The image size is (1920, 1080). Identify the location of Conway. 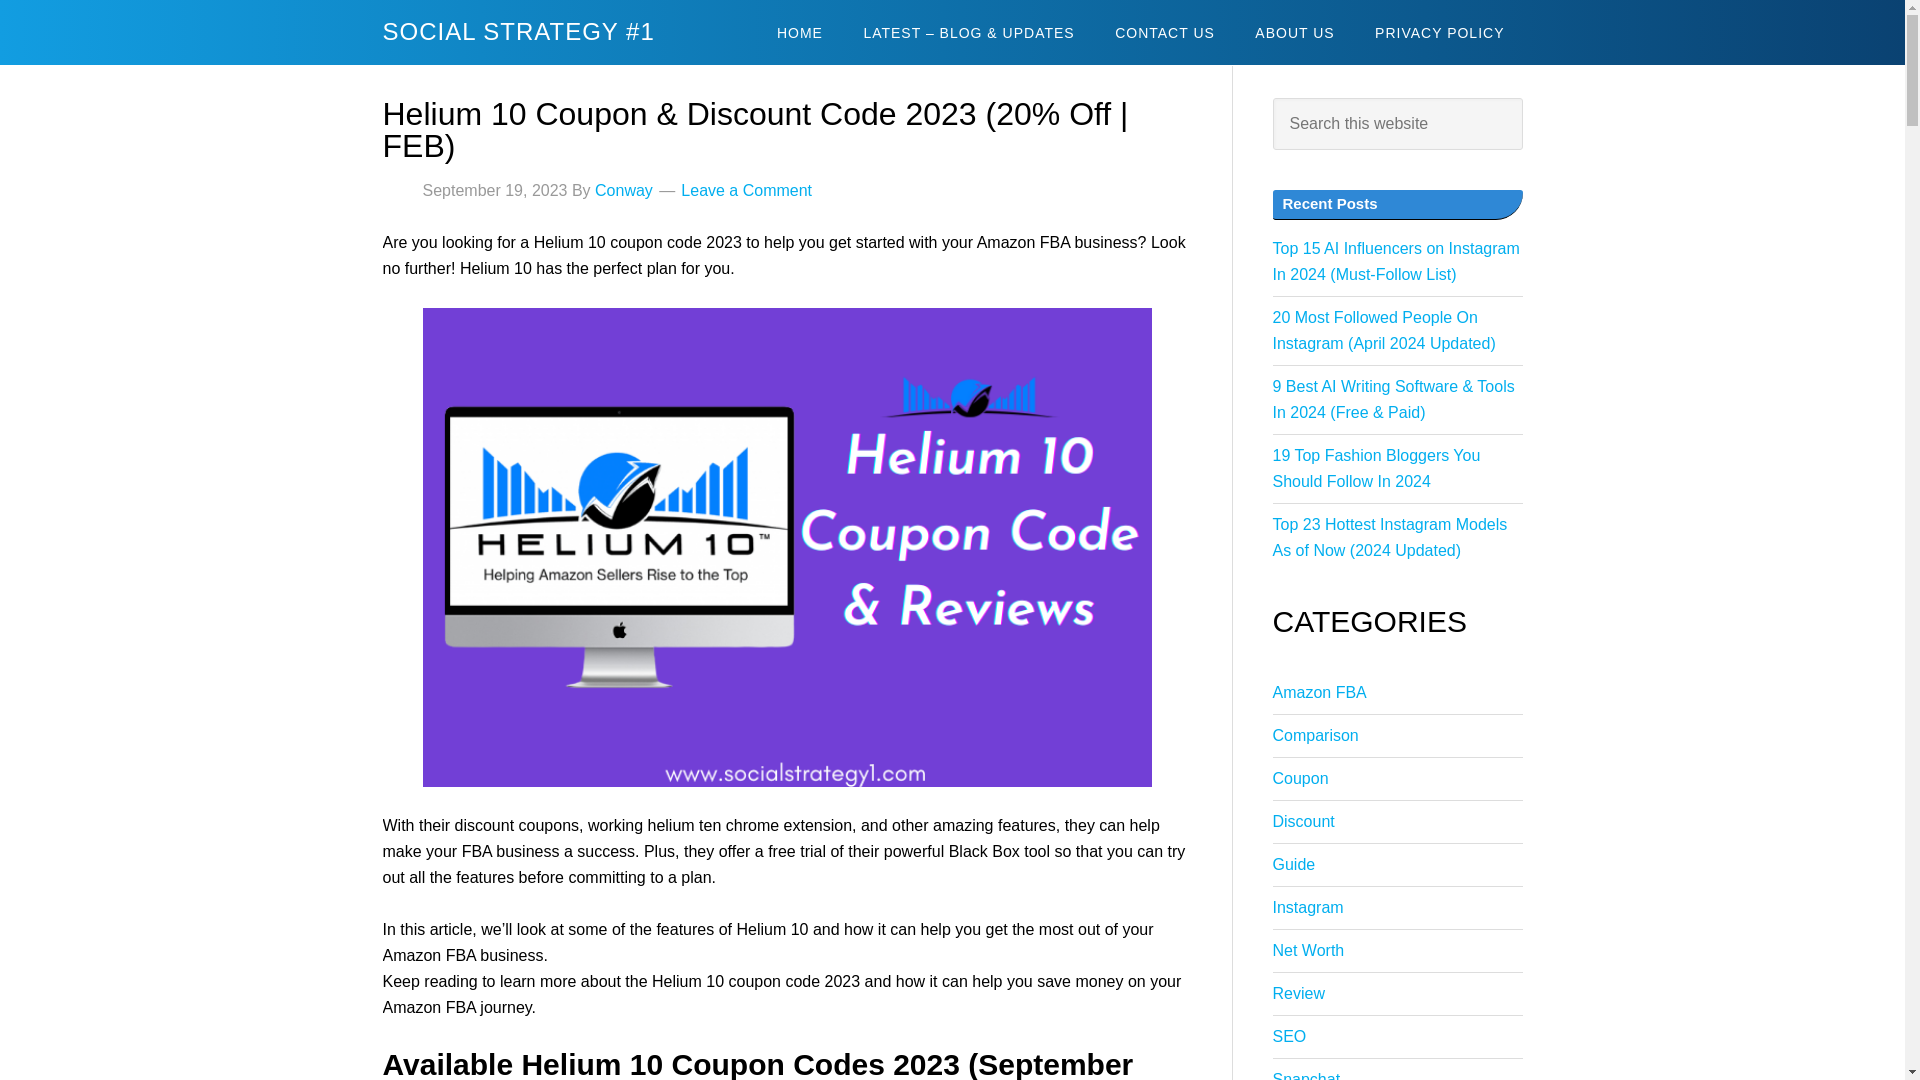
(624, 190).